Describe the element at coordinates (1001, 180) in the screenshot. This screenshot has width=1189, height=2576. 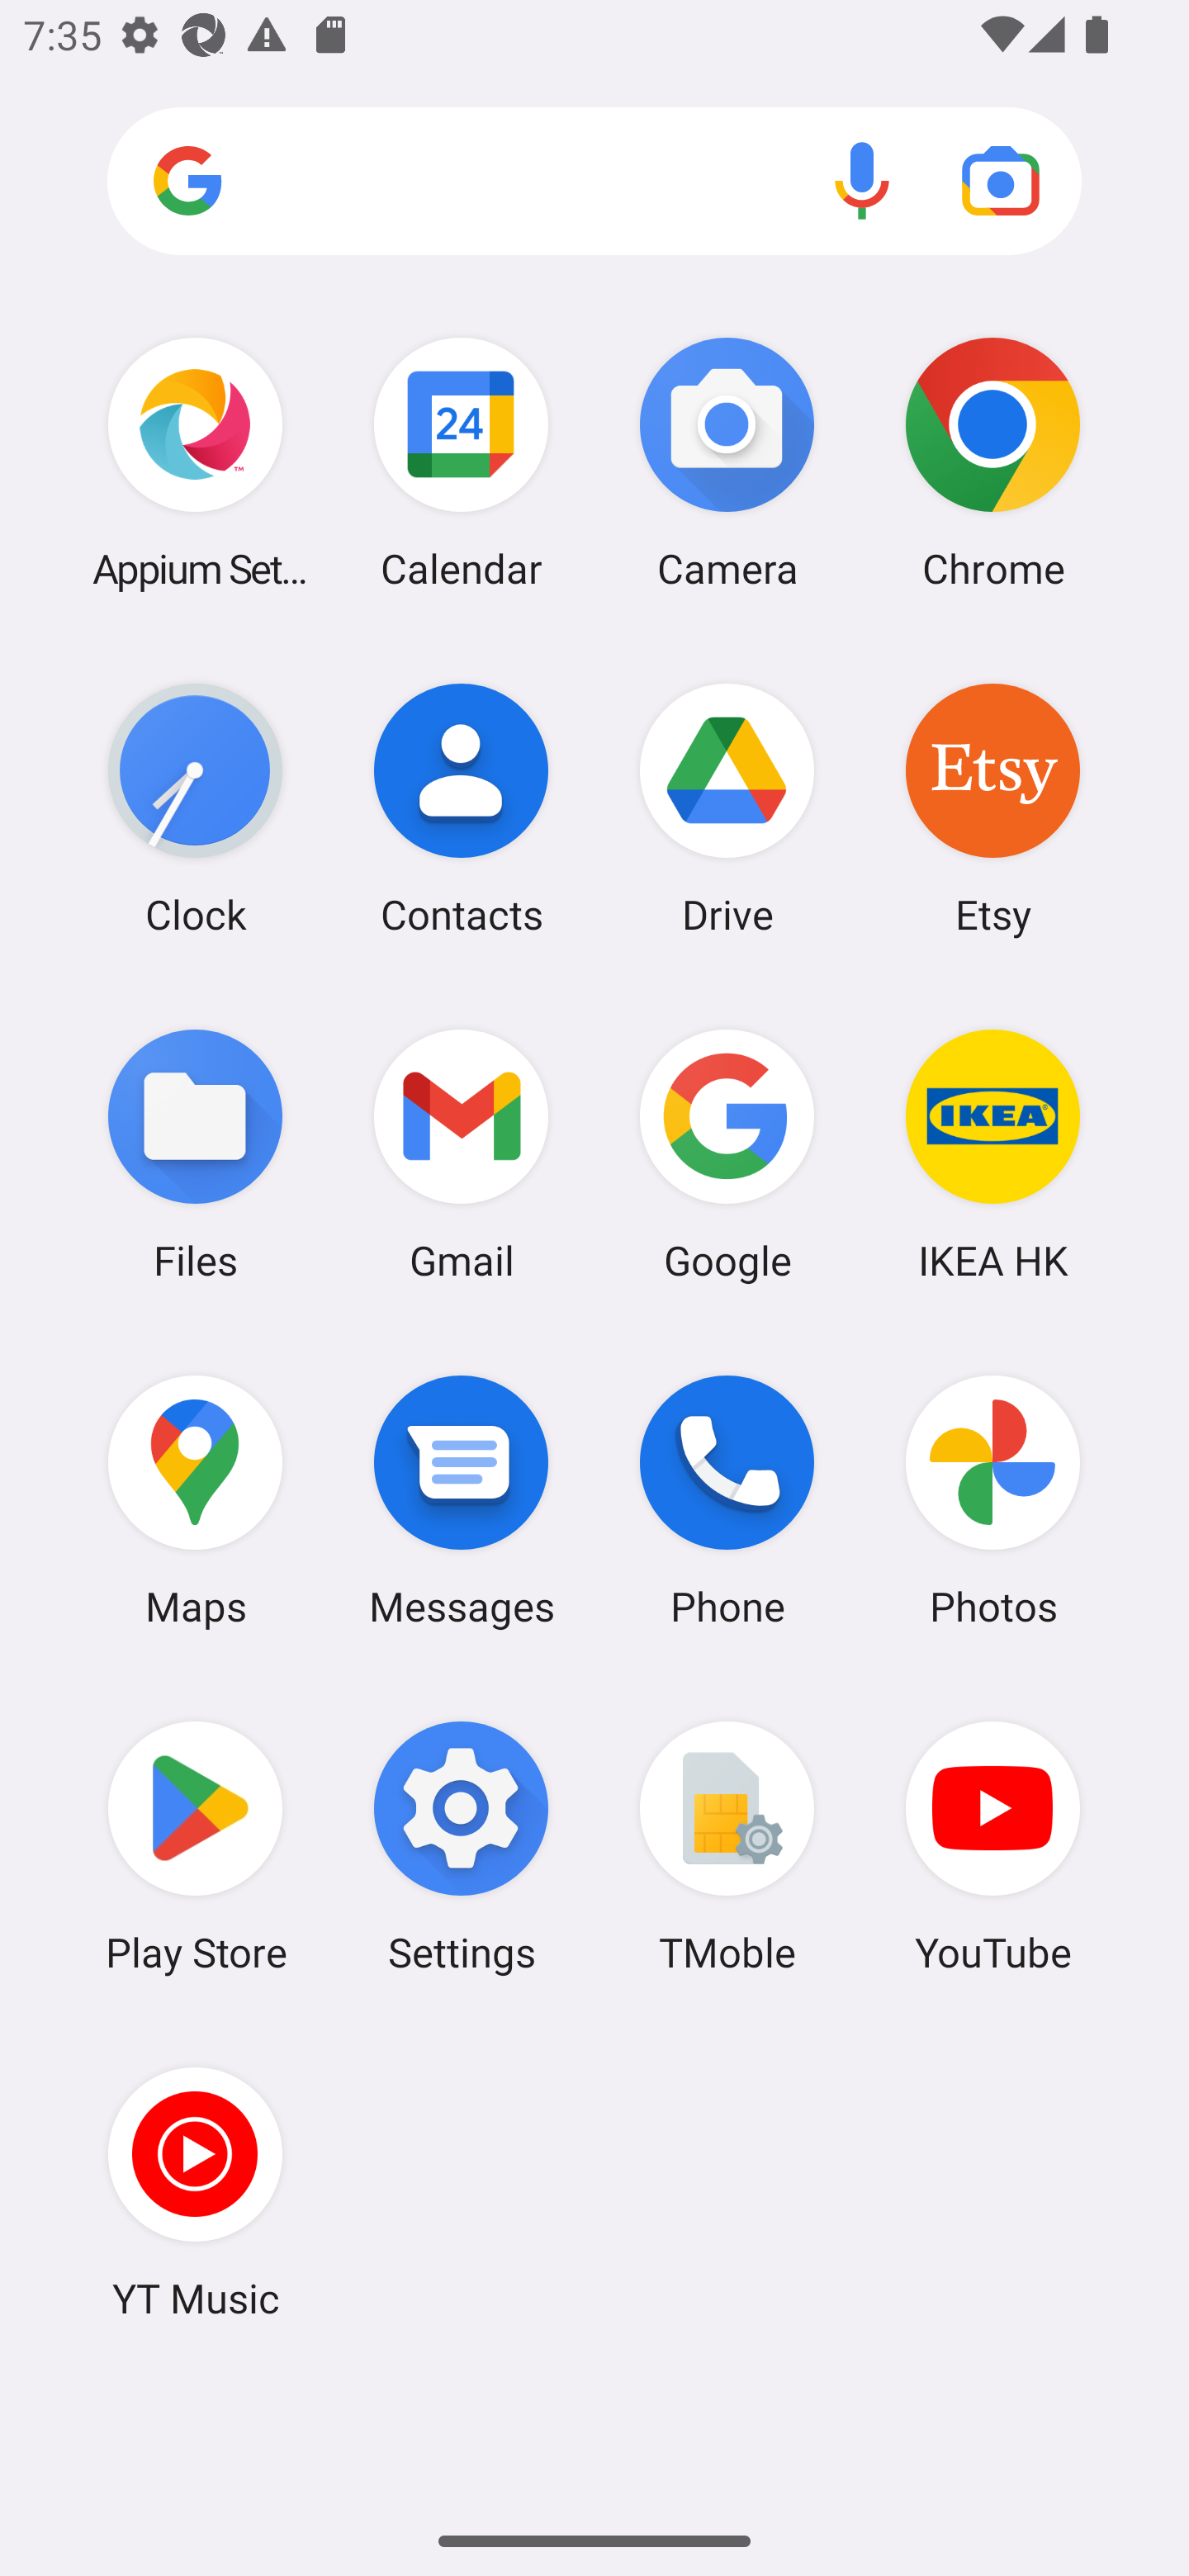
I see `Google Lens` at that location.